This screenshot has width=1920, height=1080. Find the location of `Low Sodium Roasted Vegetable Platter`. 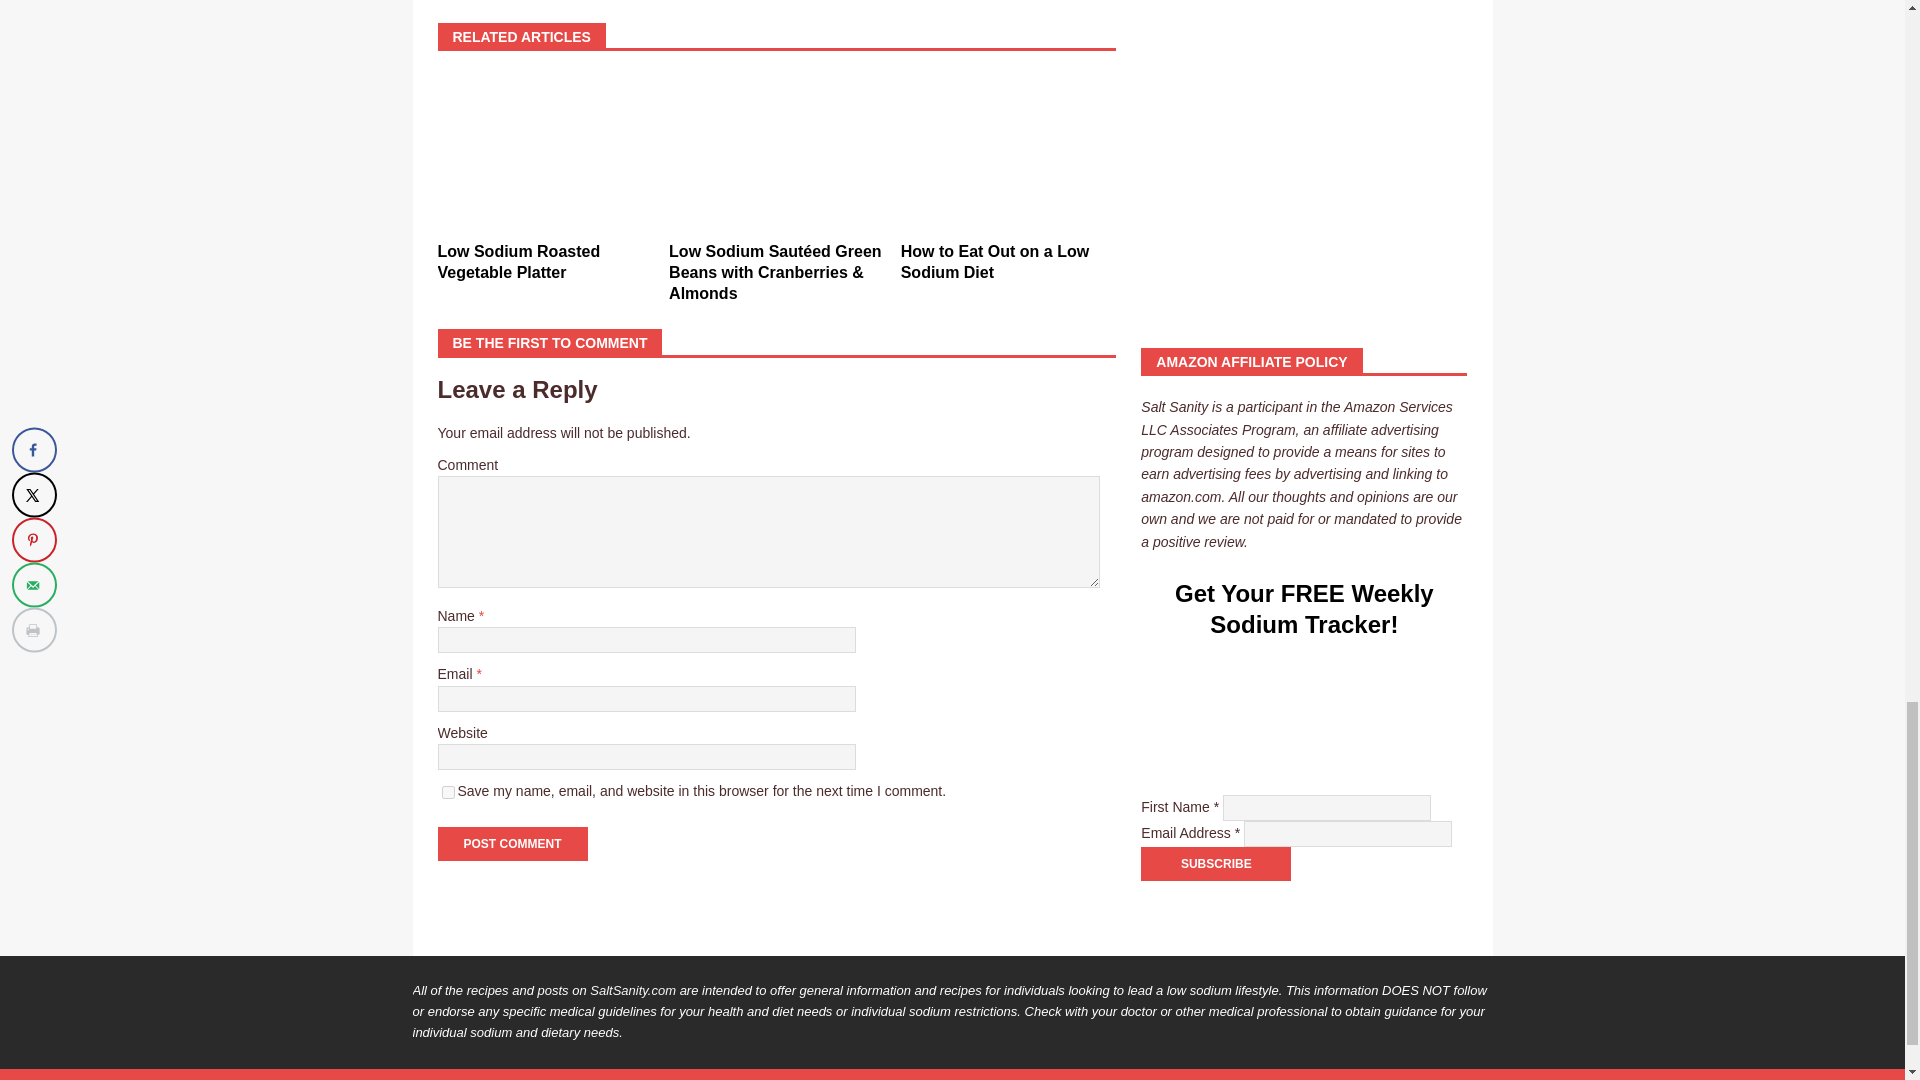

Low Sodium Roasted Vegetable Platter is located at coordinates (544, 152).